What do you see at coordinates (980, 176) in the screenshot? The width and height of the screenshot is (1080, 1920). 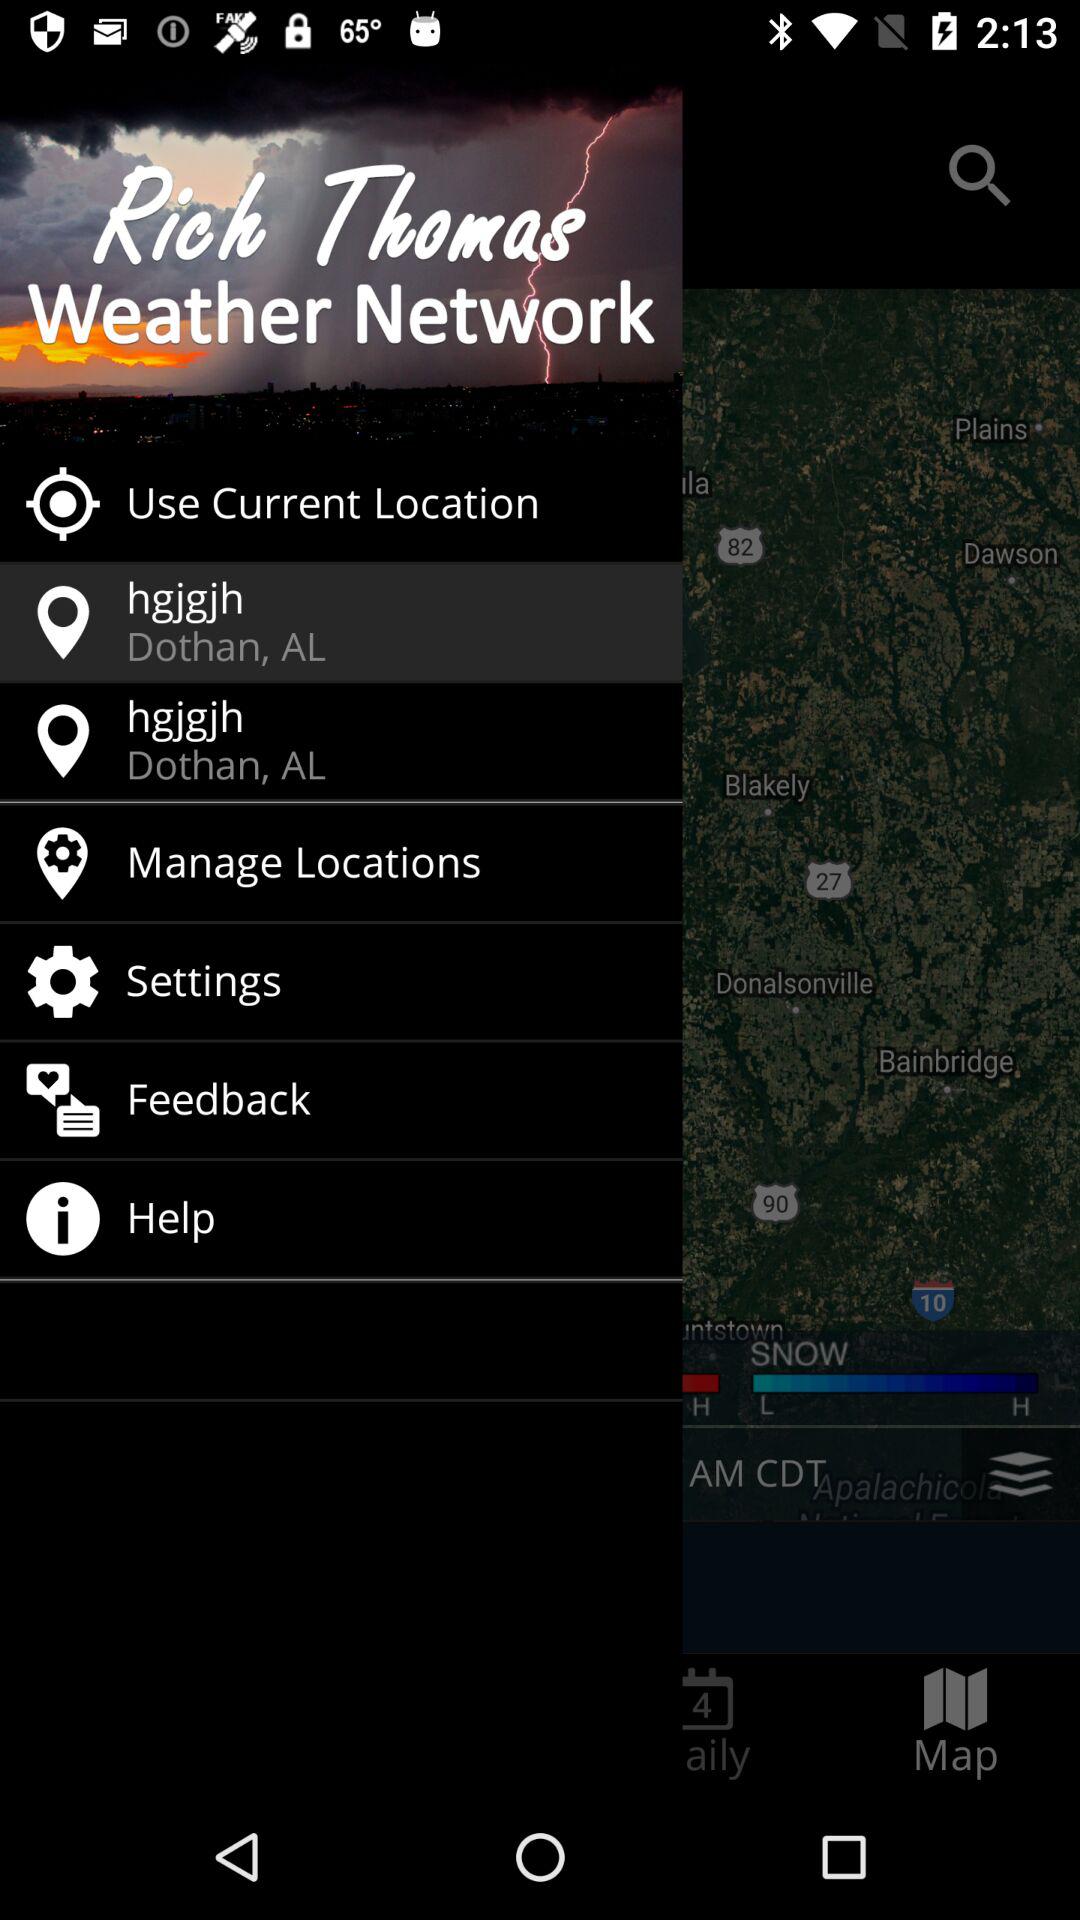 I see `select the icon just below the 213 at the top right corner` at bounding box center [980, 176].